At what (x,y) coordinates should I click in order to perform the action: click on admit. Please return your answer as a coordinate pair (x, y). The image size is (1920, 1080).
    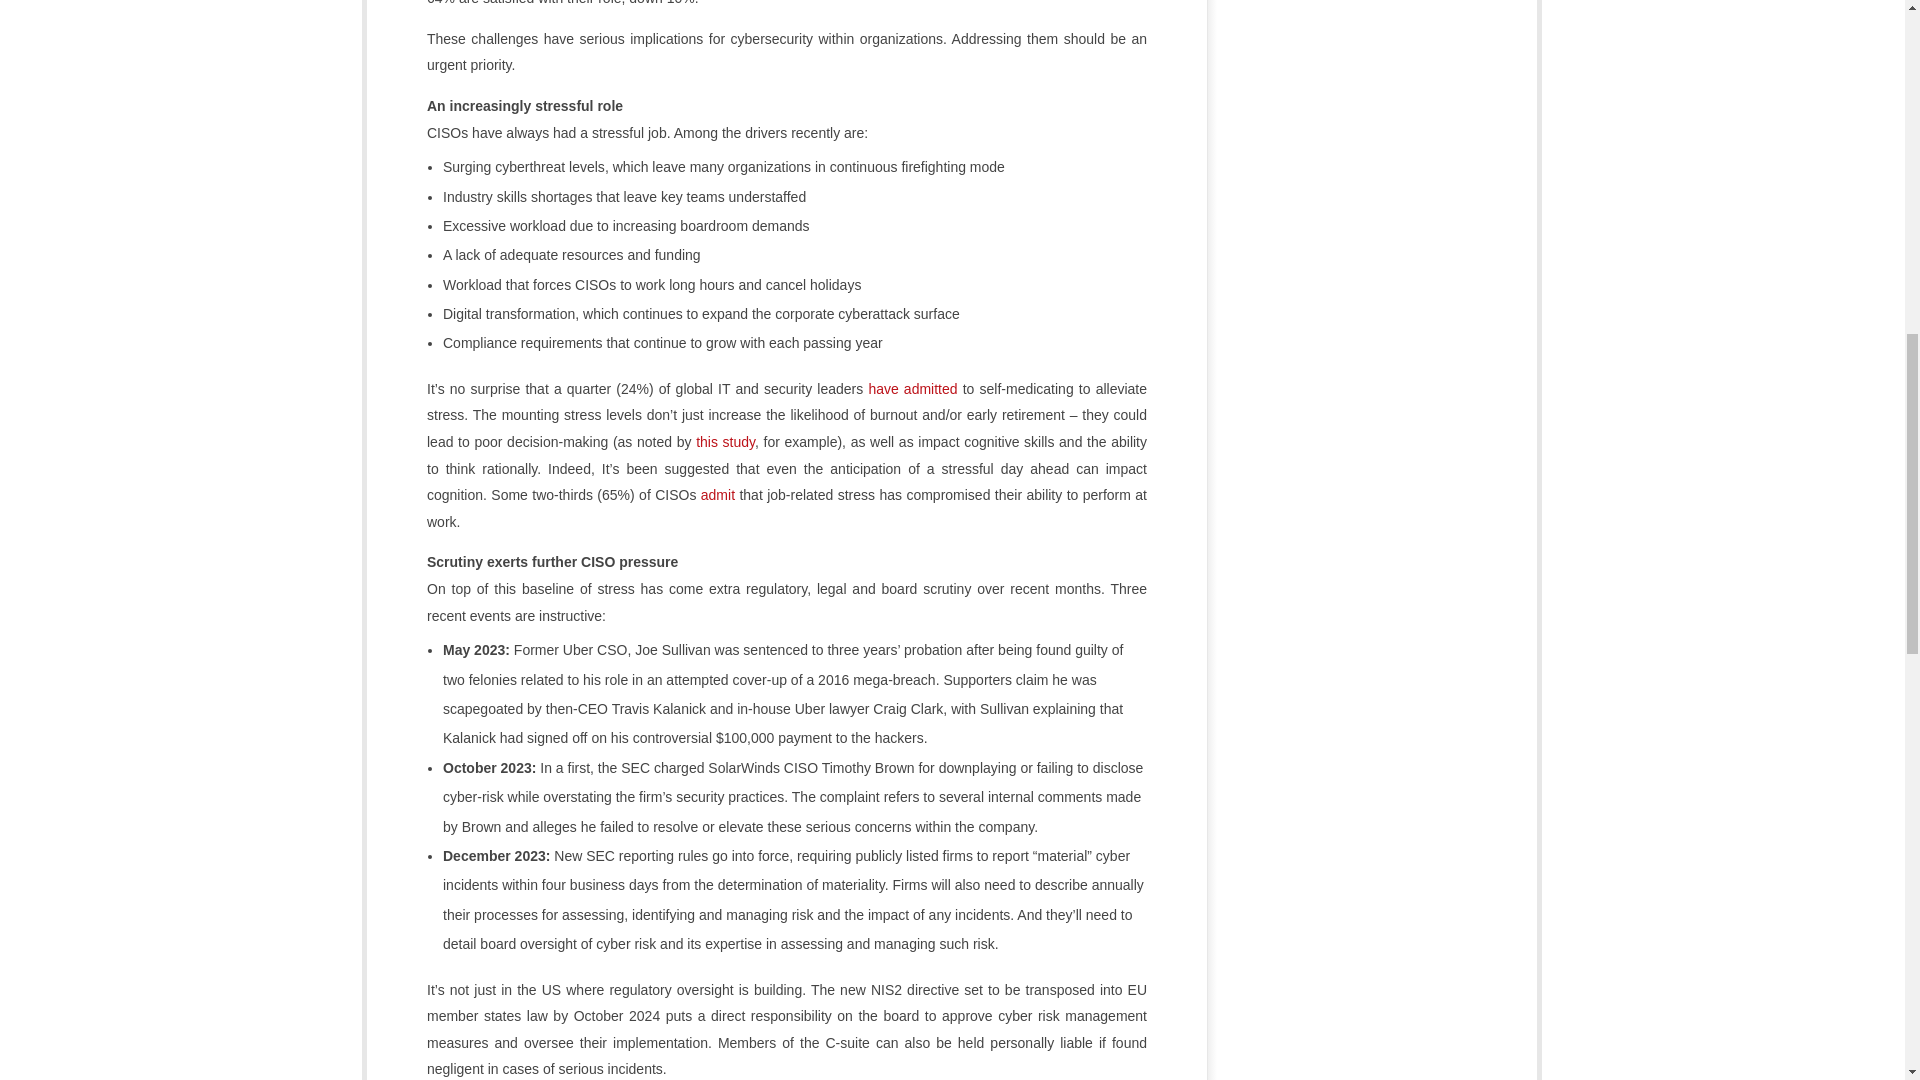
    Looking at the image, I should click on (718, 495).